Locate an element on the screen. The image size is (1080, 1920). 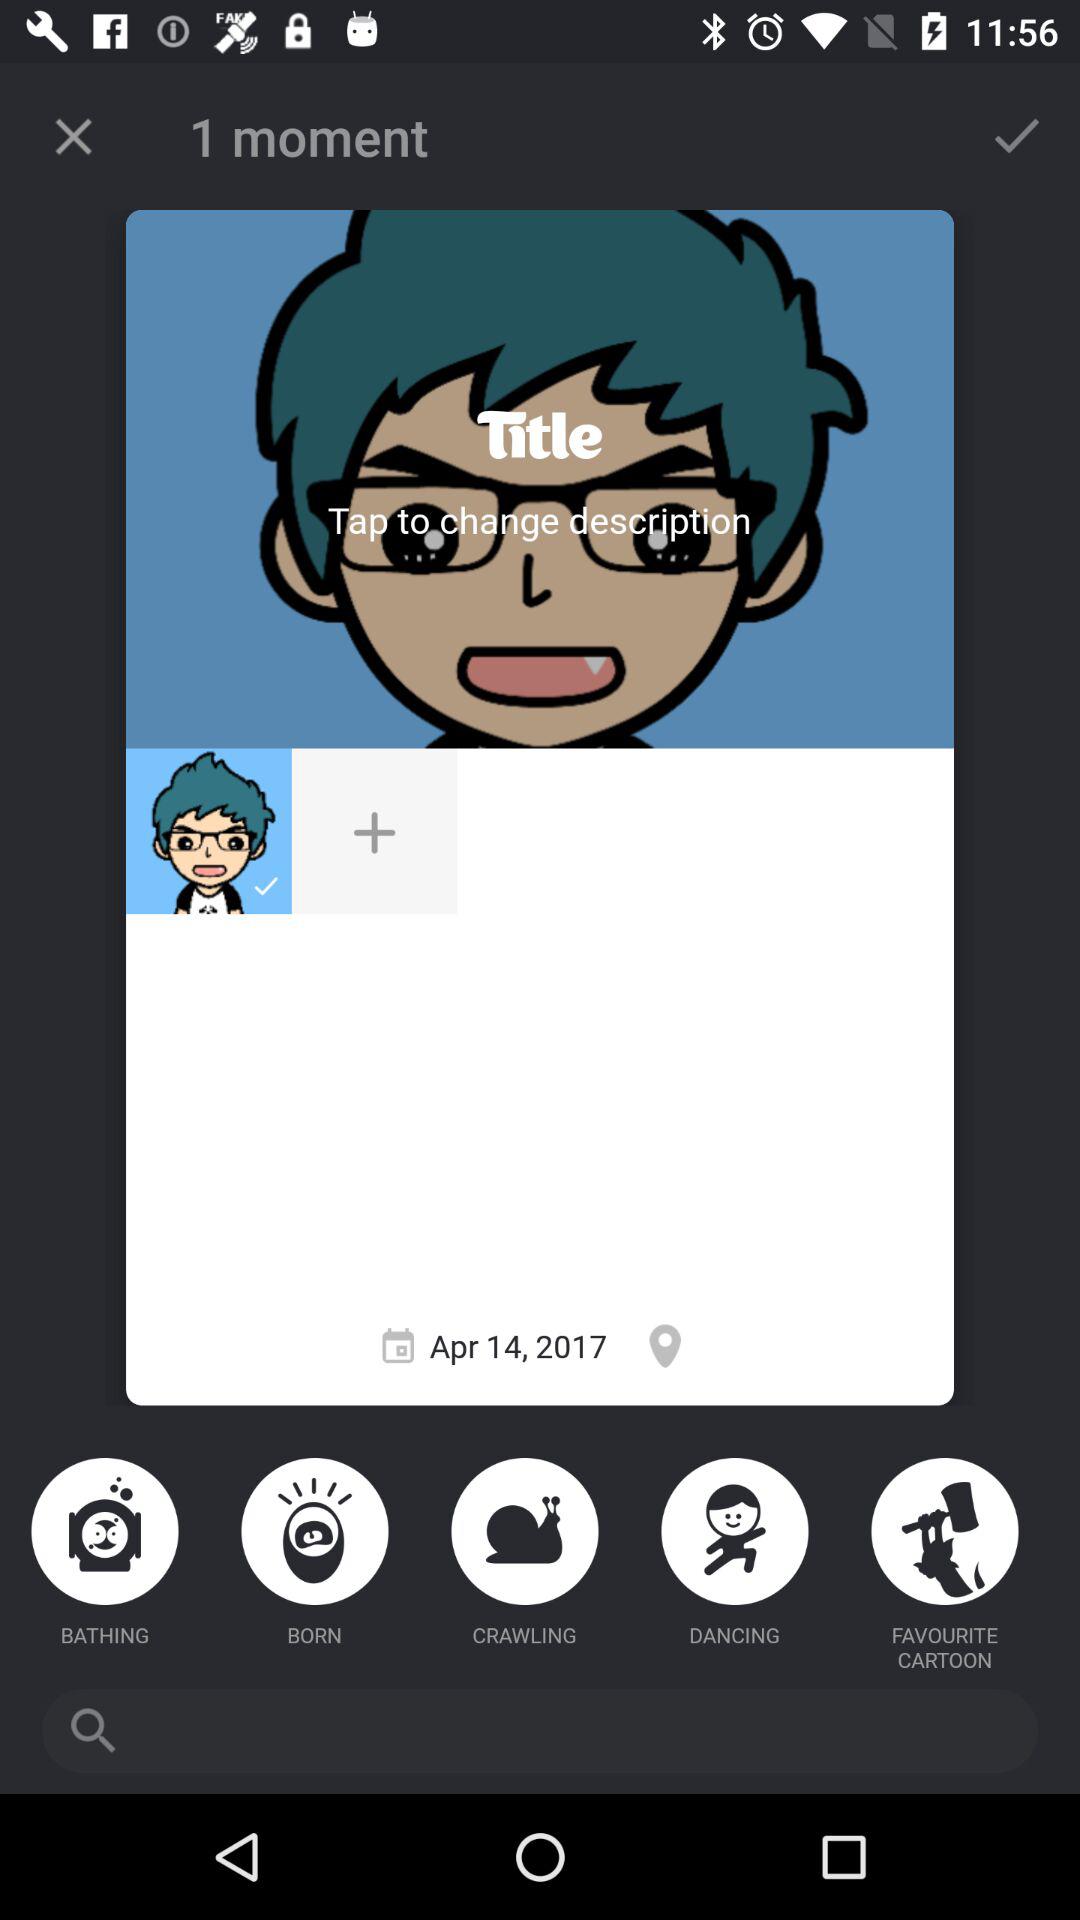
add a new avatar is located at coordinates (374, 831).